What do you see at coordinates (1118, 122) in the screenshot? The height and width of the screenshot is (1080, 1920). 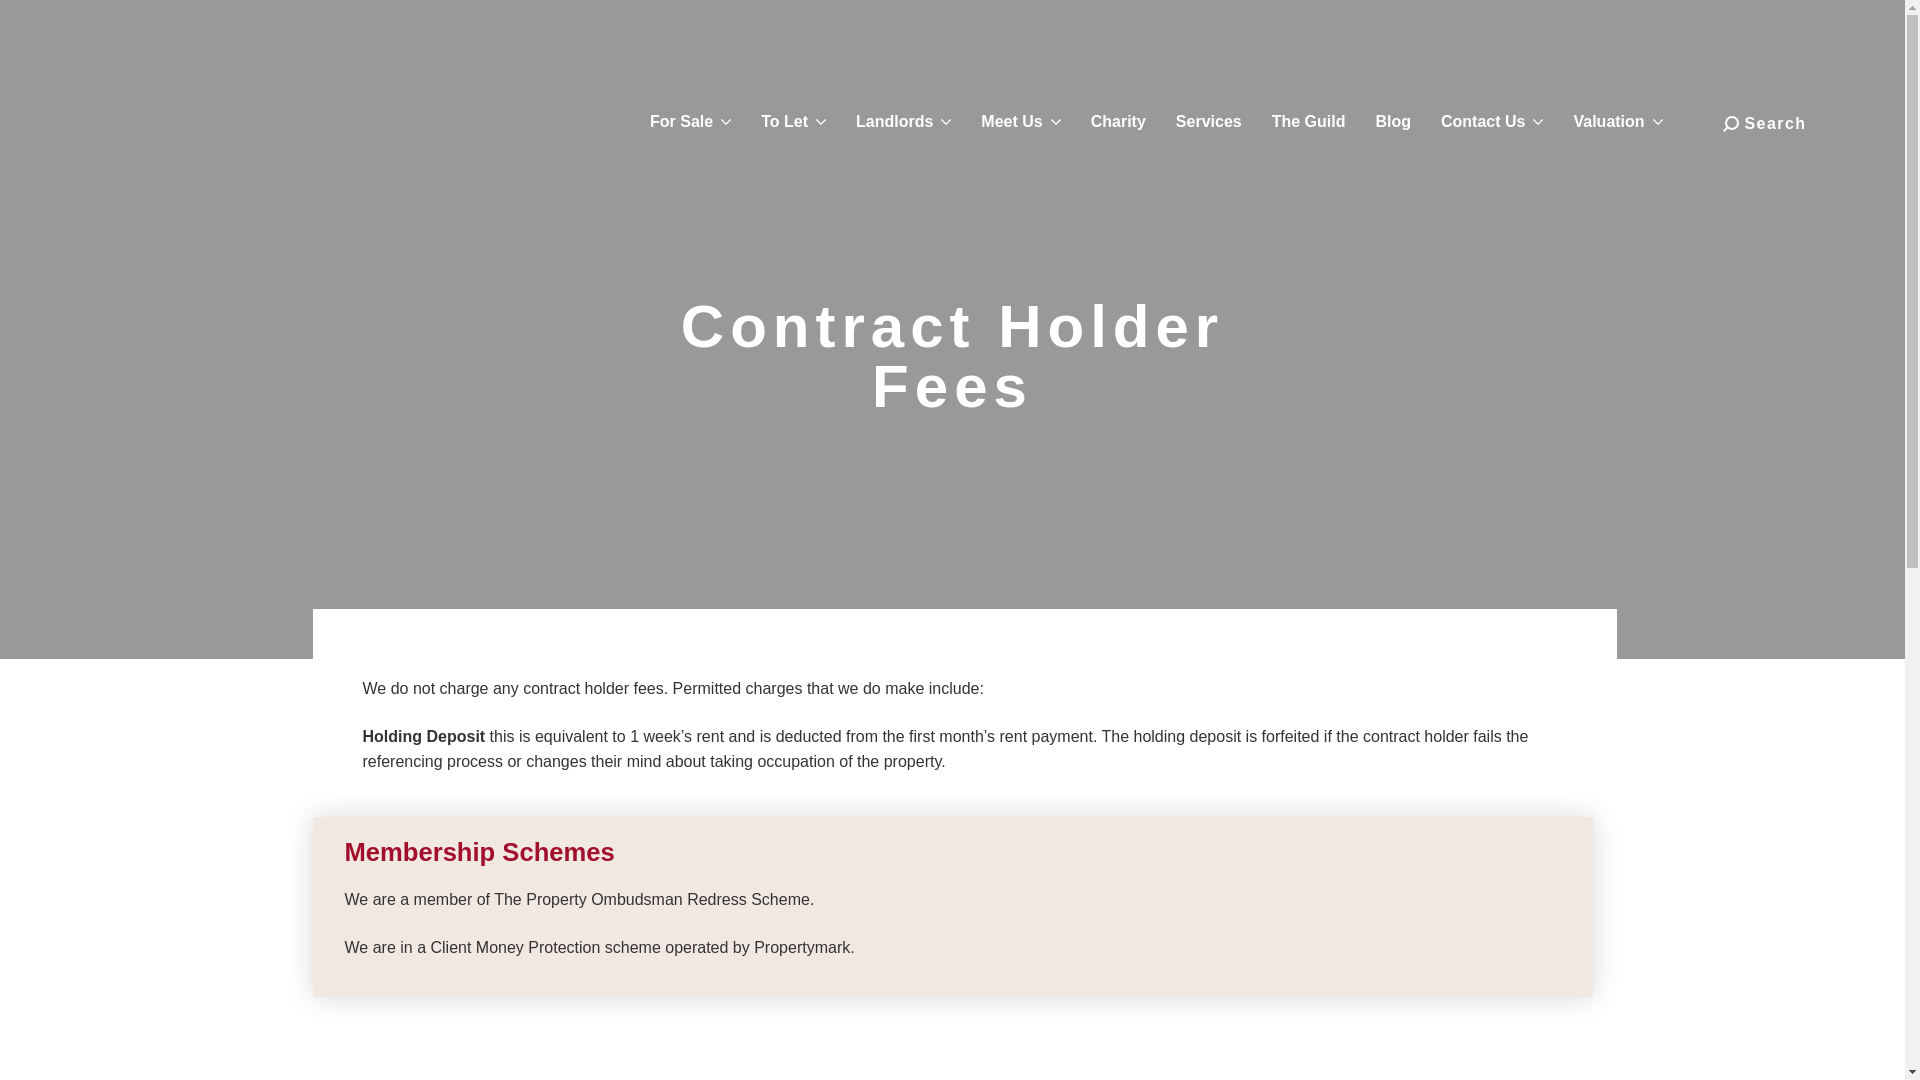 I see `Charity` at bounding box center [1118, 122].